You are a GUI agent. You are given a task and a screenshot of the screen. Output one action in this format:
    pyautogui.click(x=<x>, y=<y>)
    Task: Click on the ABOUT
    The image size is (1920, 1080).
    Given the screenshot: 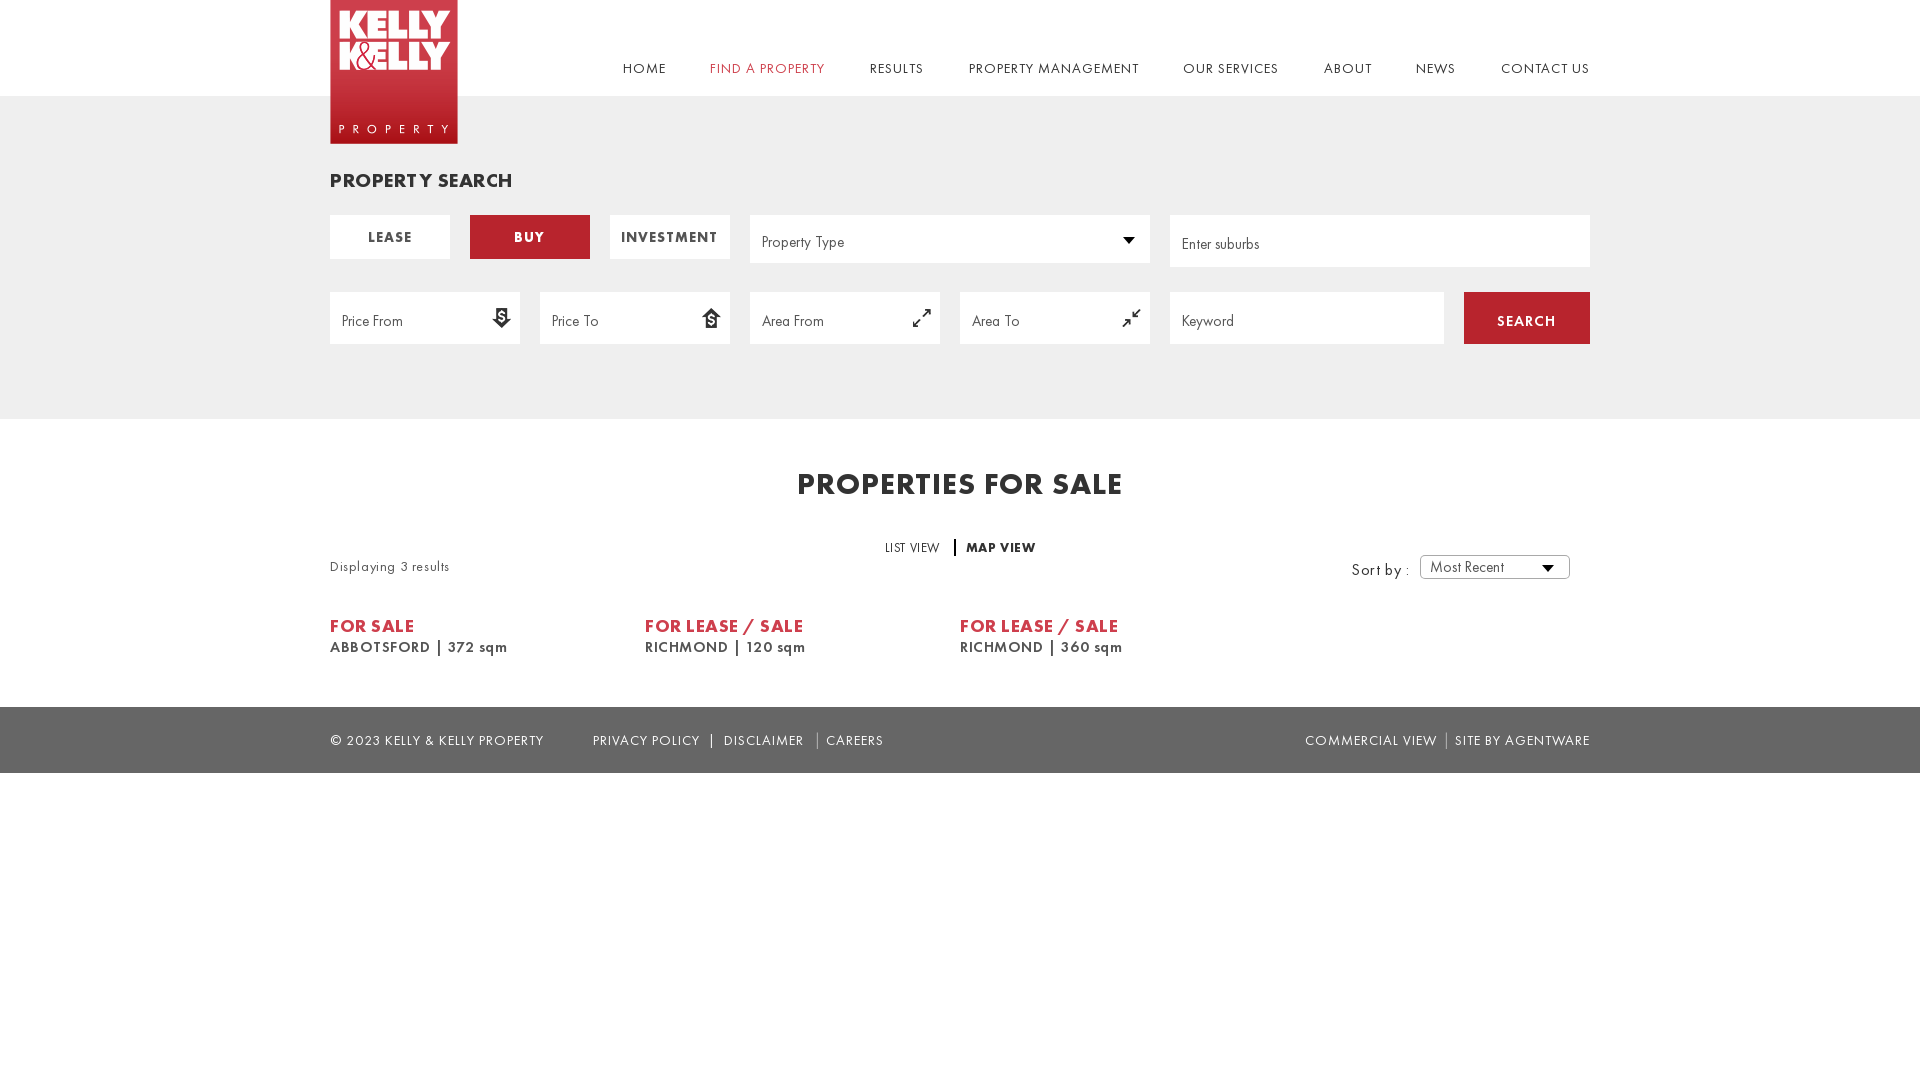 What is the action you would take?
    pyautogui.click(x=1348, y=68)
    